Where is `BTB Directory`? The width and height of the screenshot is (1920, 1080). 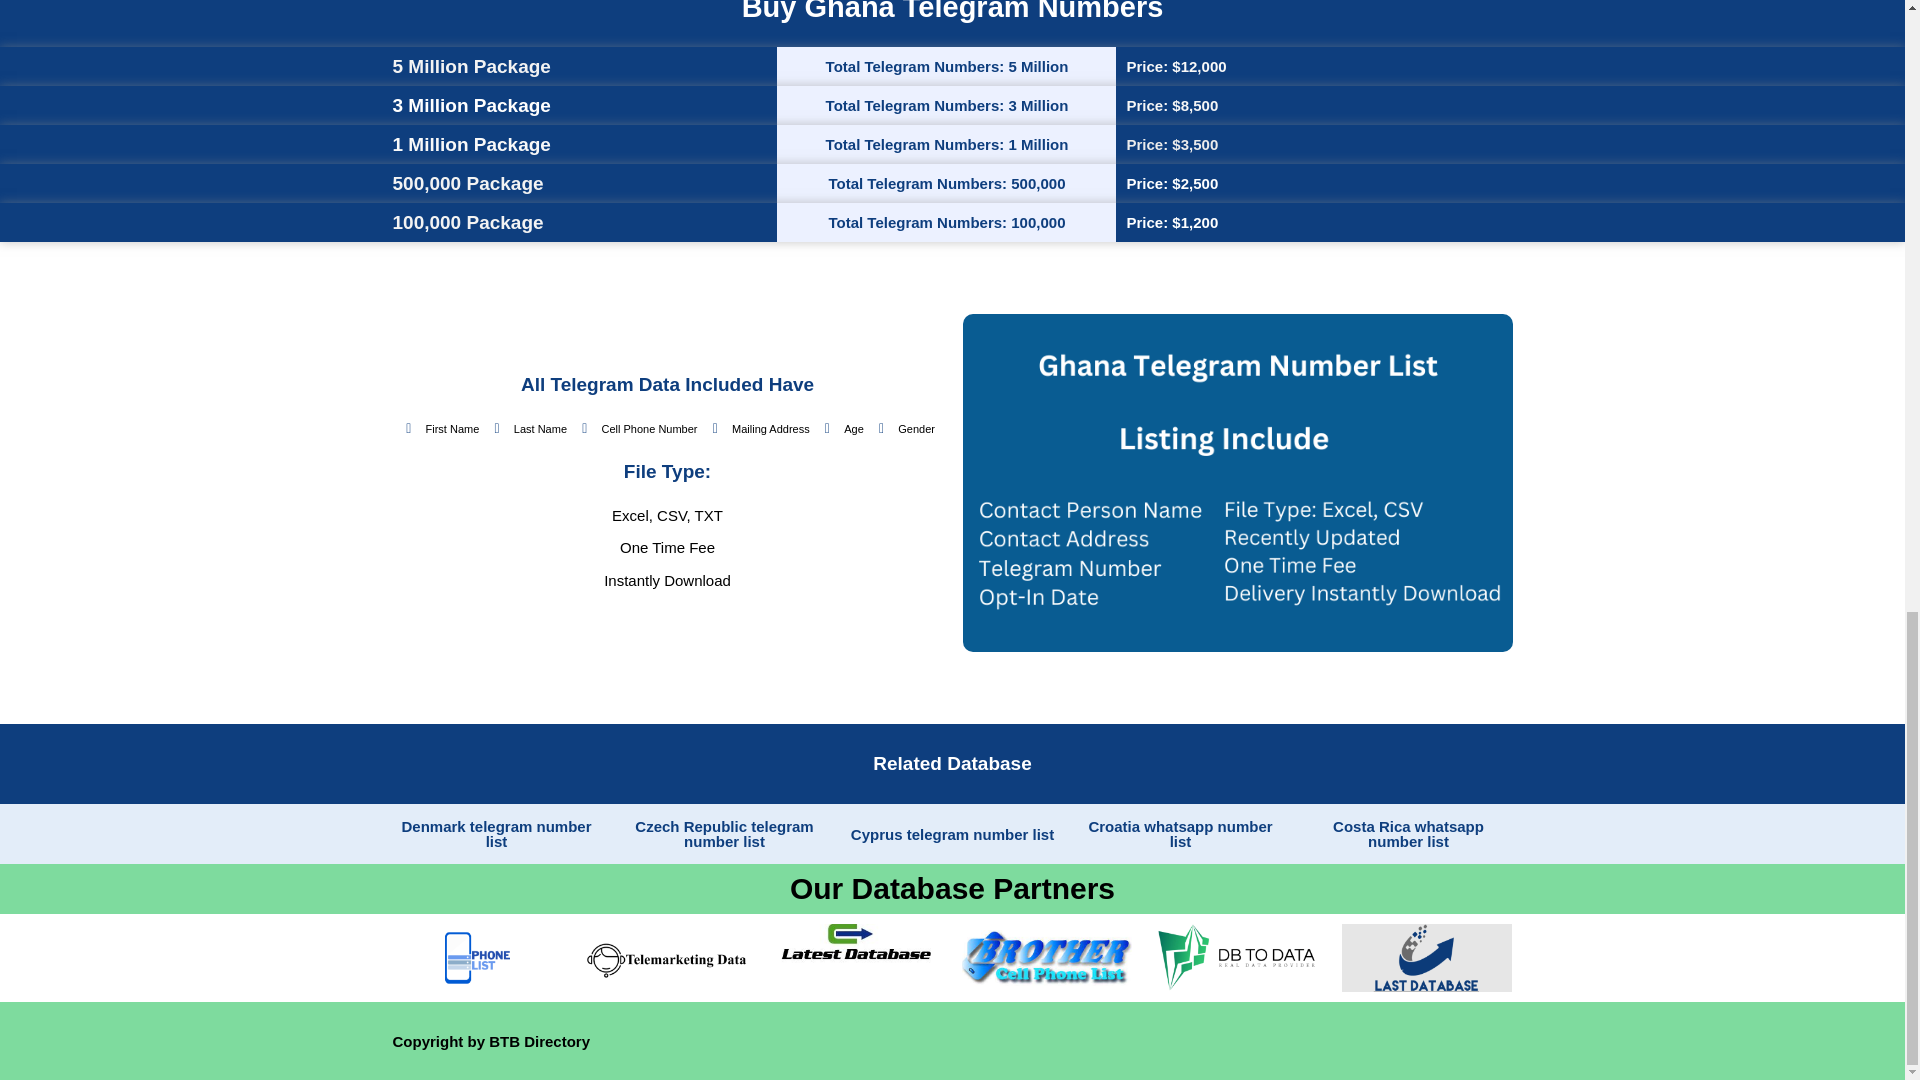
BTB Directory is located at coordinates (539, 1040).